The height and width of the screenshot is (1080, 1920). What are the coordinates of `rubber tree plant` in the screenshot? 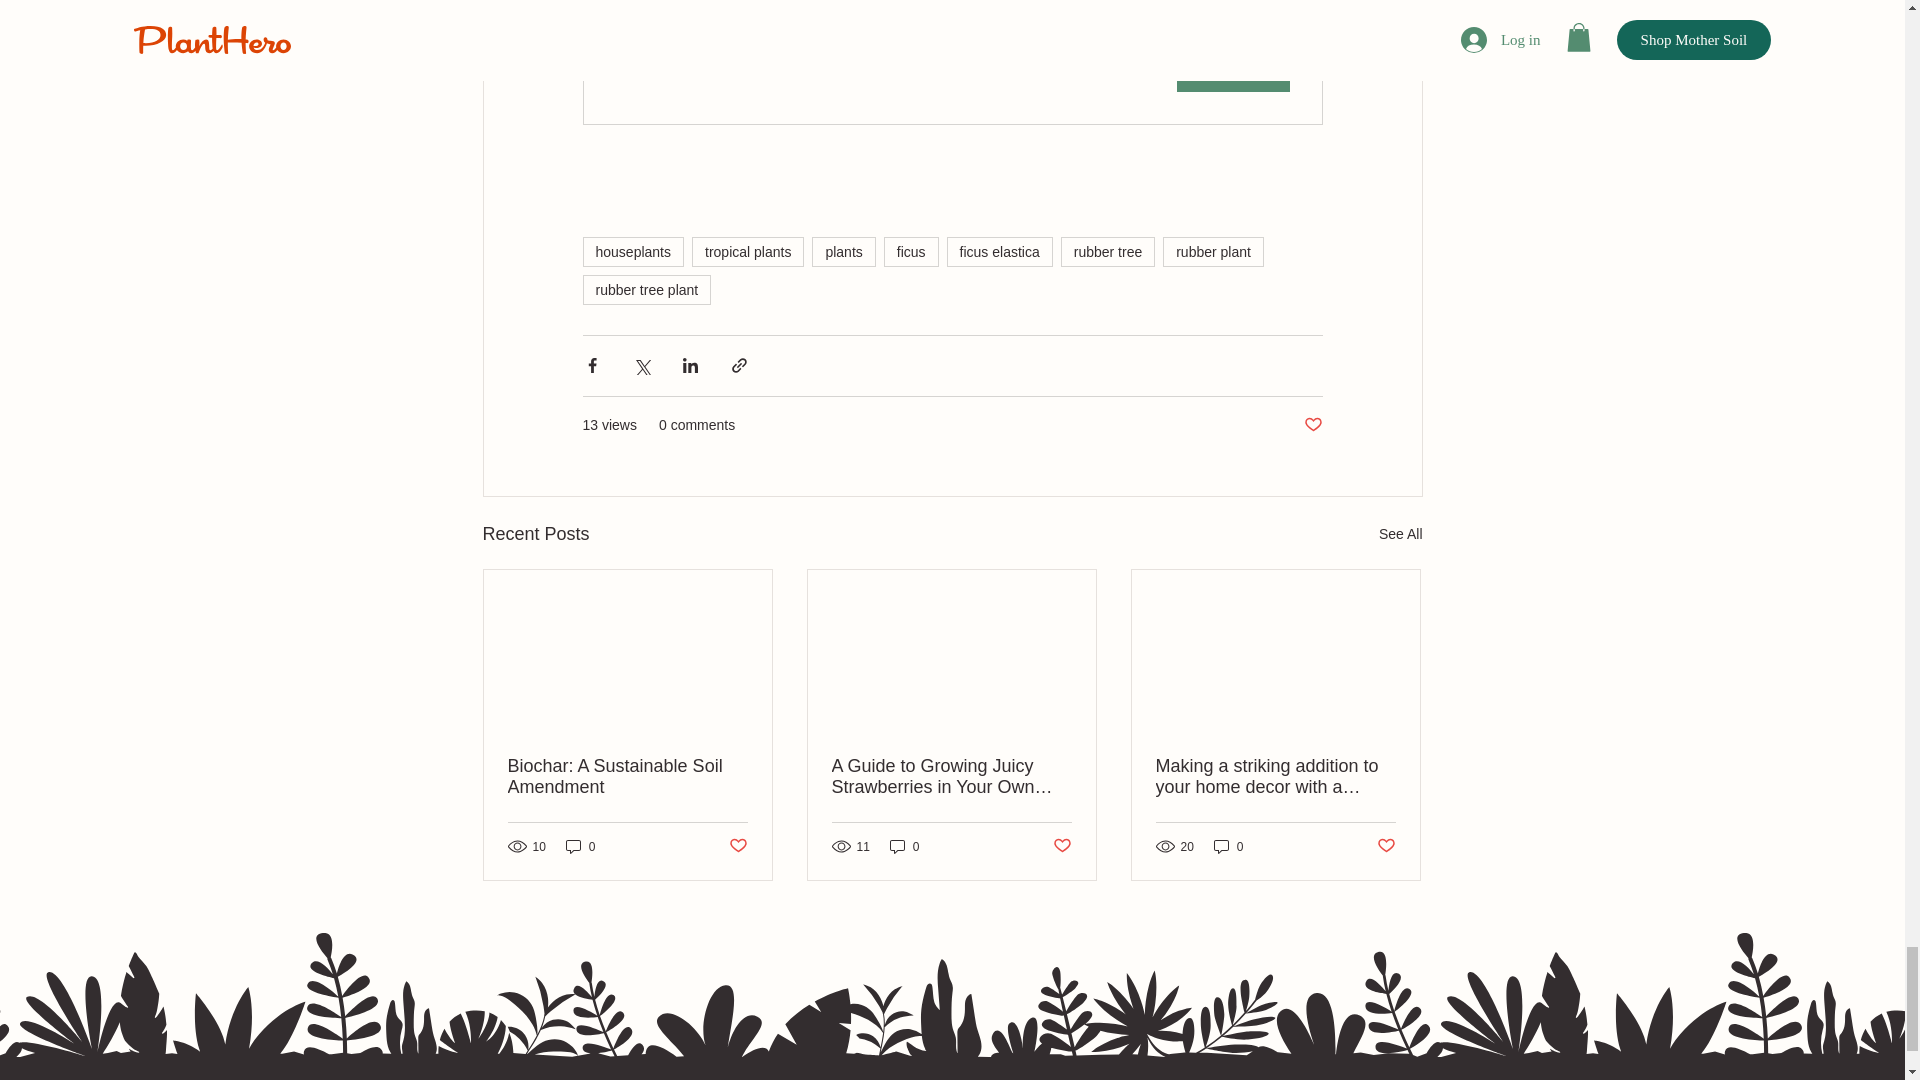 It's located at (646, 290).